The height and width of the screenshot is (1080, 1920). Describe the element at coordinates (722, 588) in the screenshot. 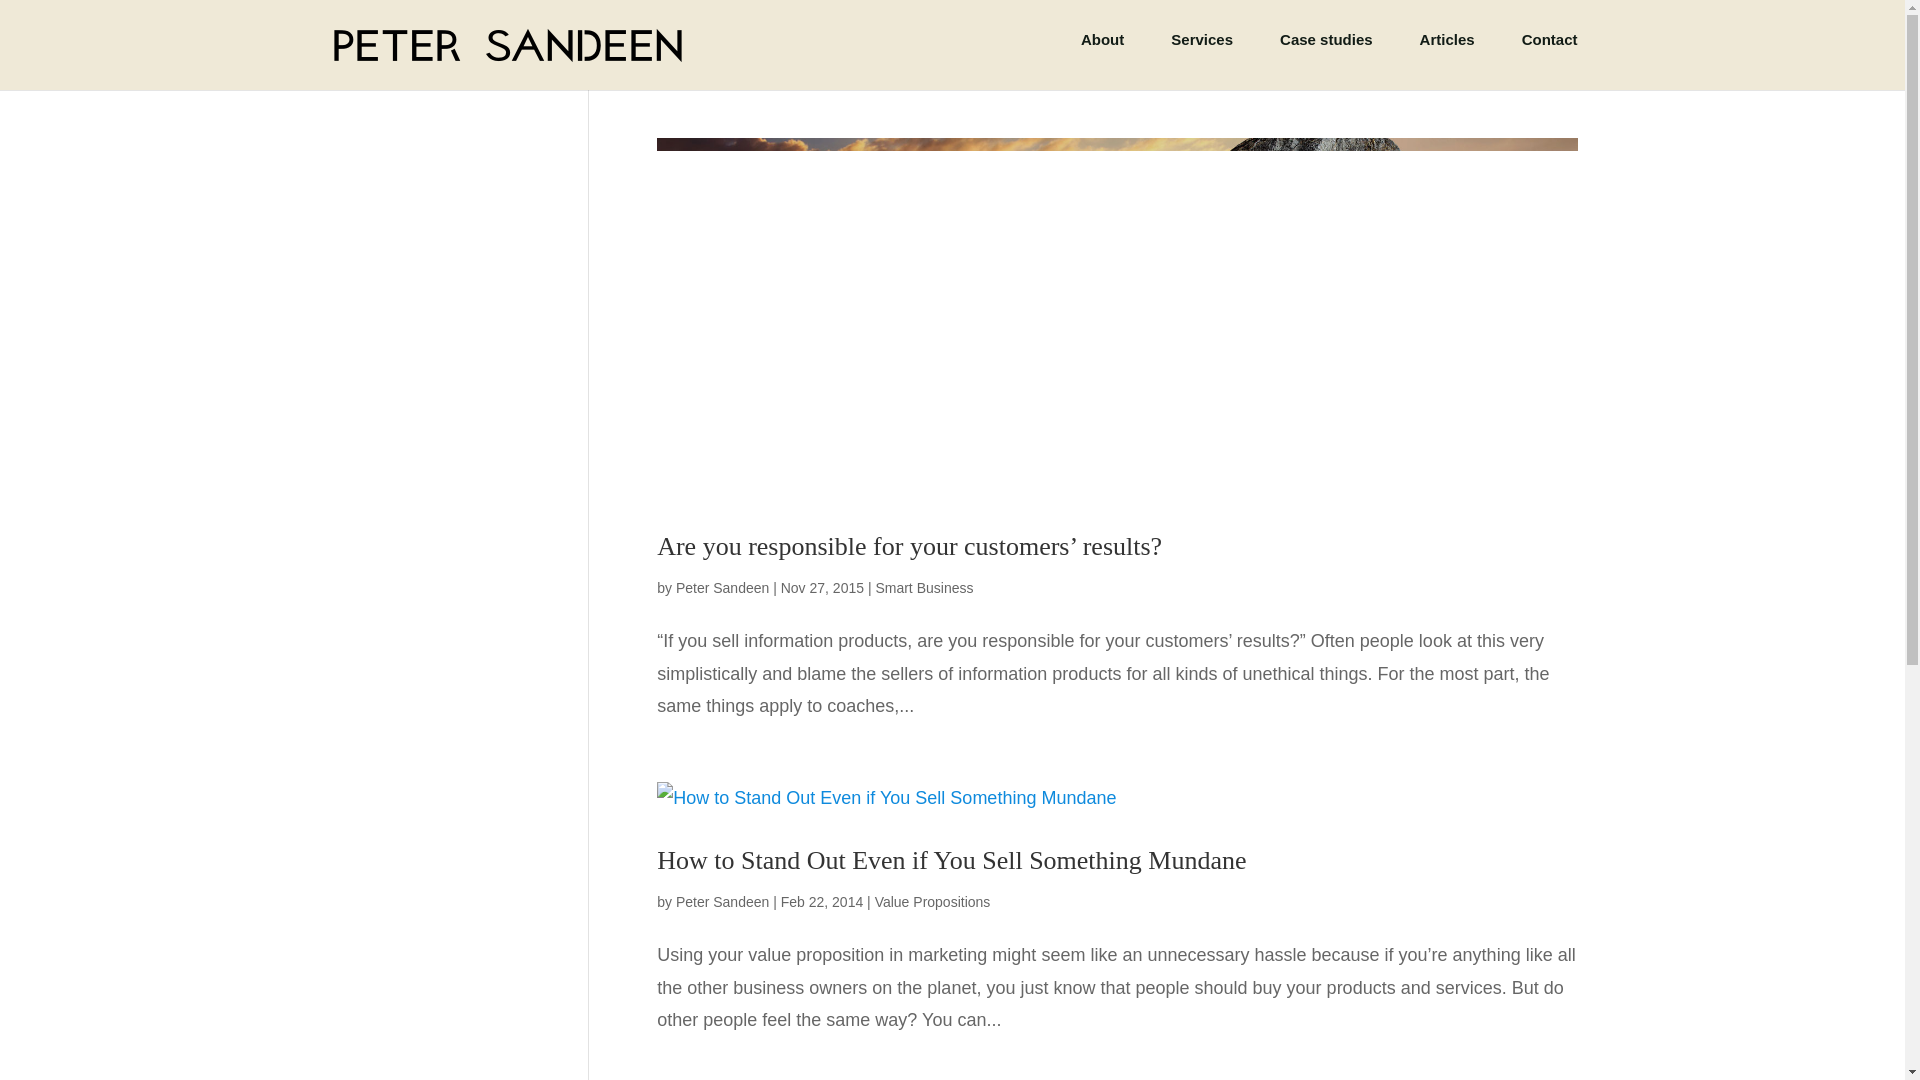

I see `Peter Sandeen` at that location.